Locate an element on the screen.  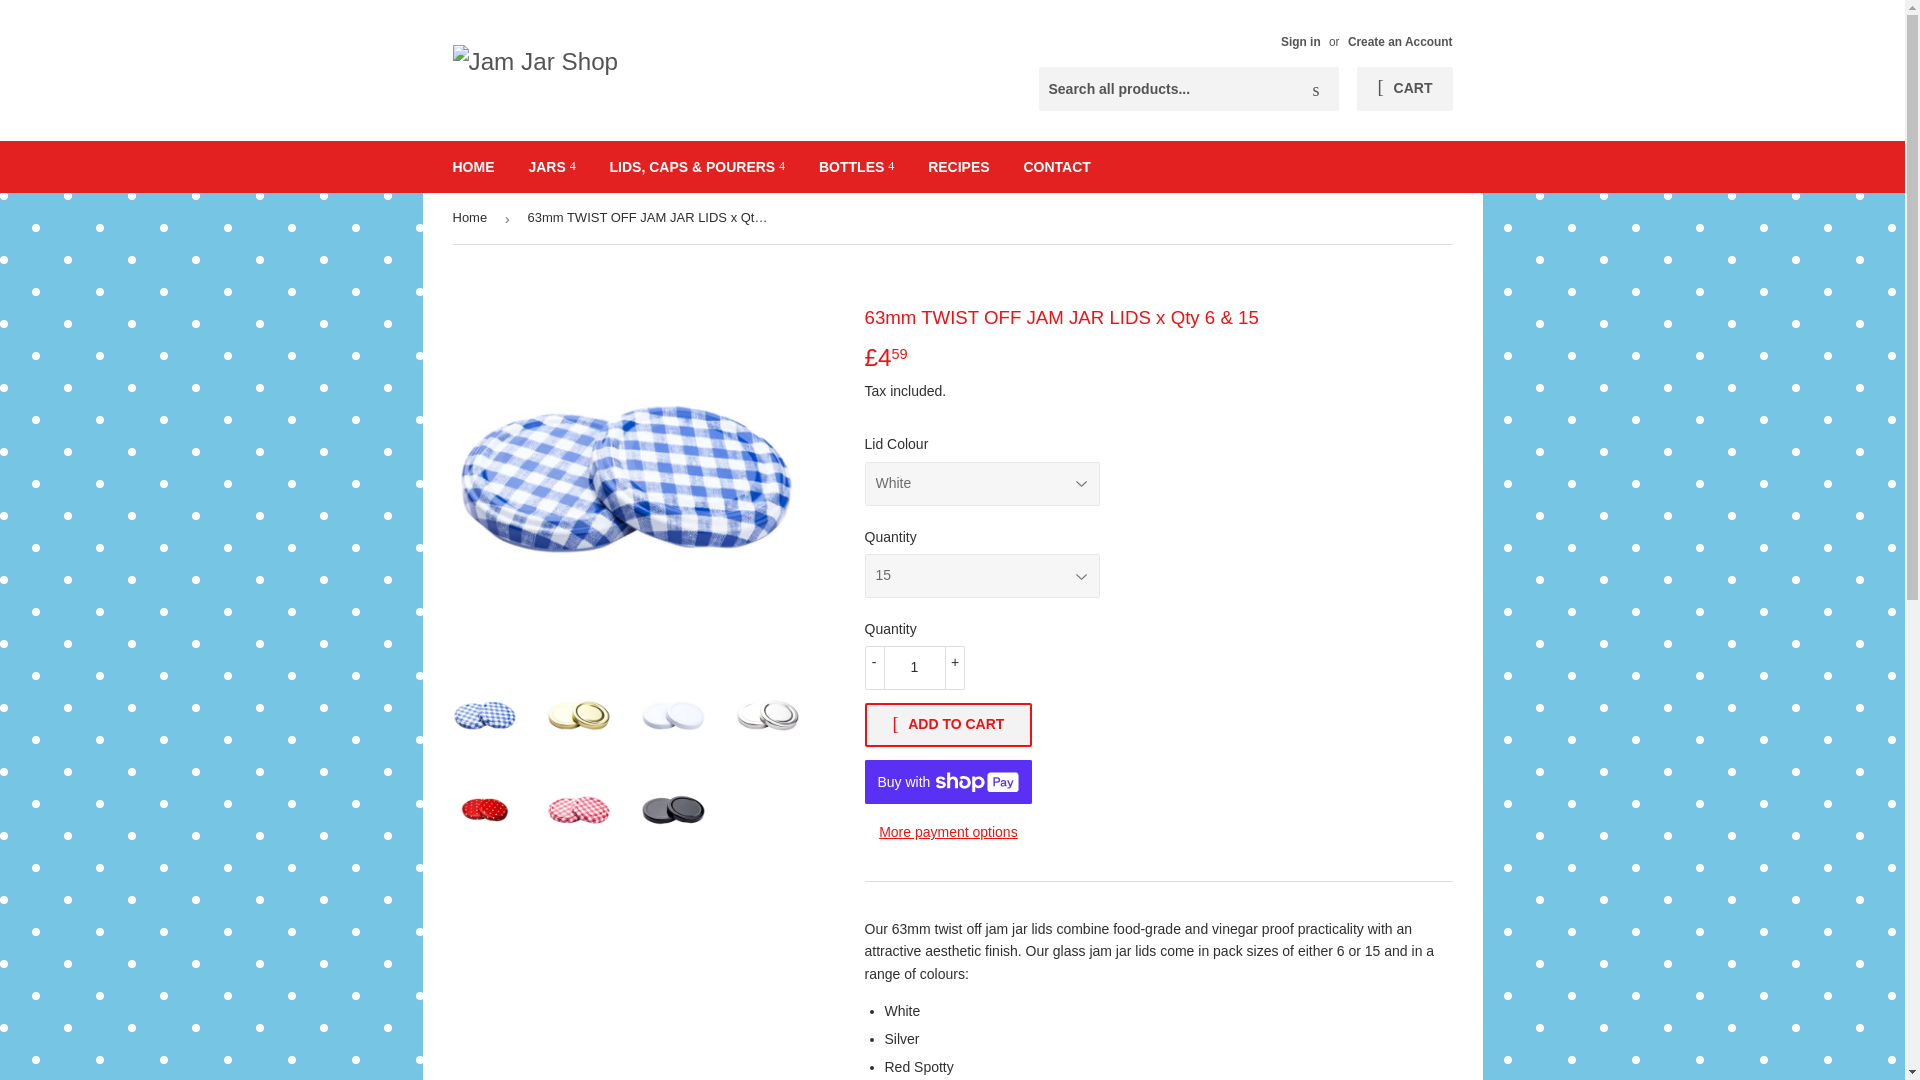
Create an Account is located at coordinates (1400, 41).